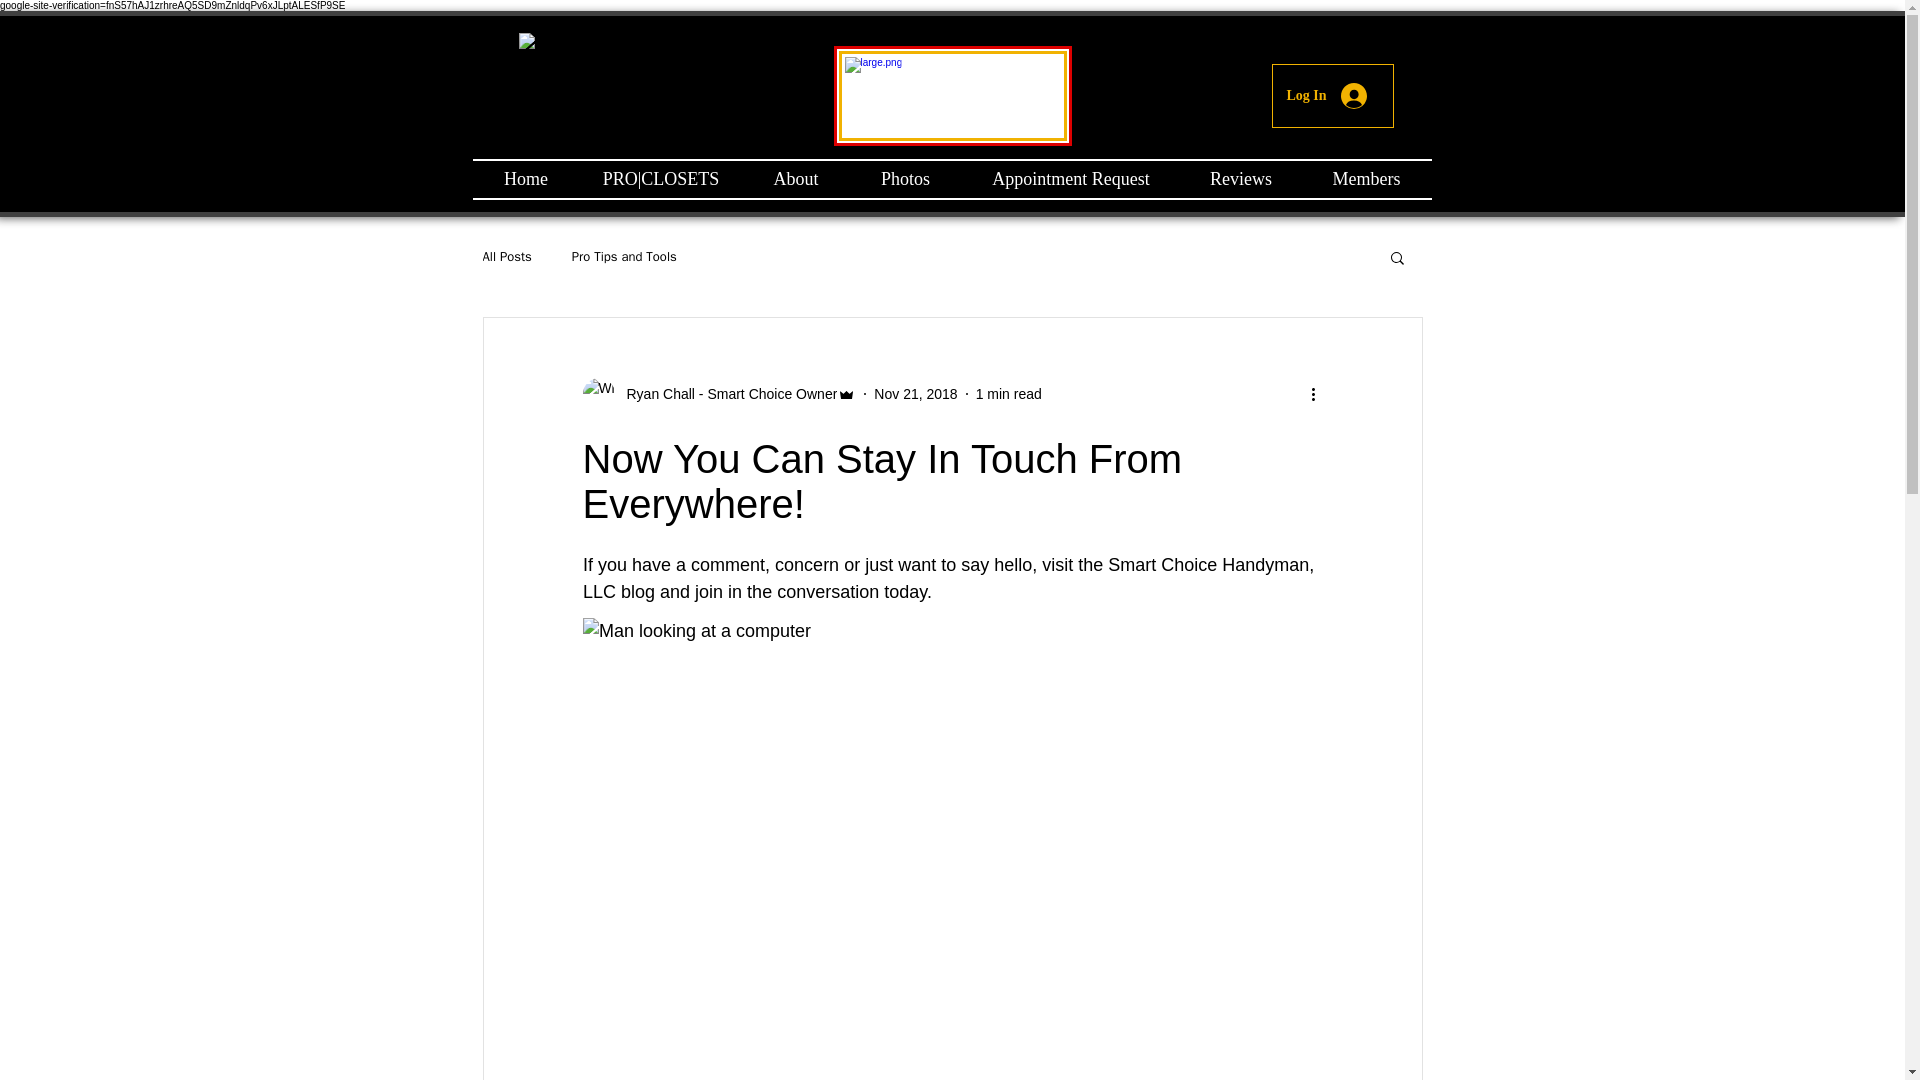  What do you see at coordinates (794, 178) in the screenshot?
I see `About` at bounding box center [794, 178].